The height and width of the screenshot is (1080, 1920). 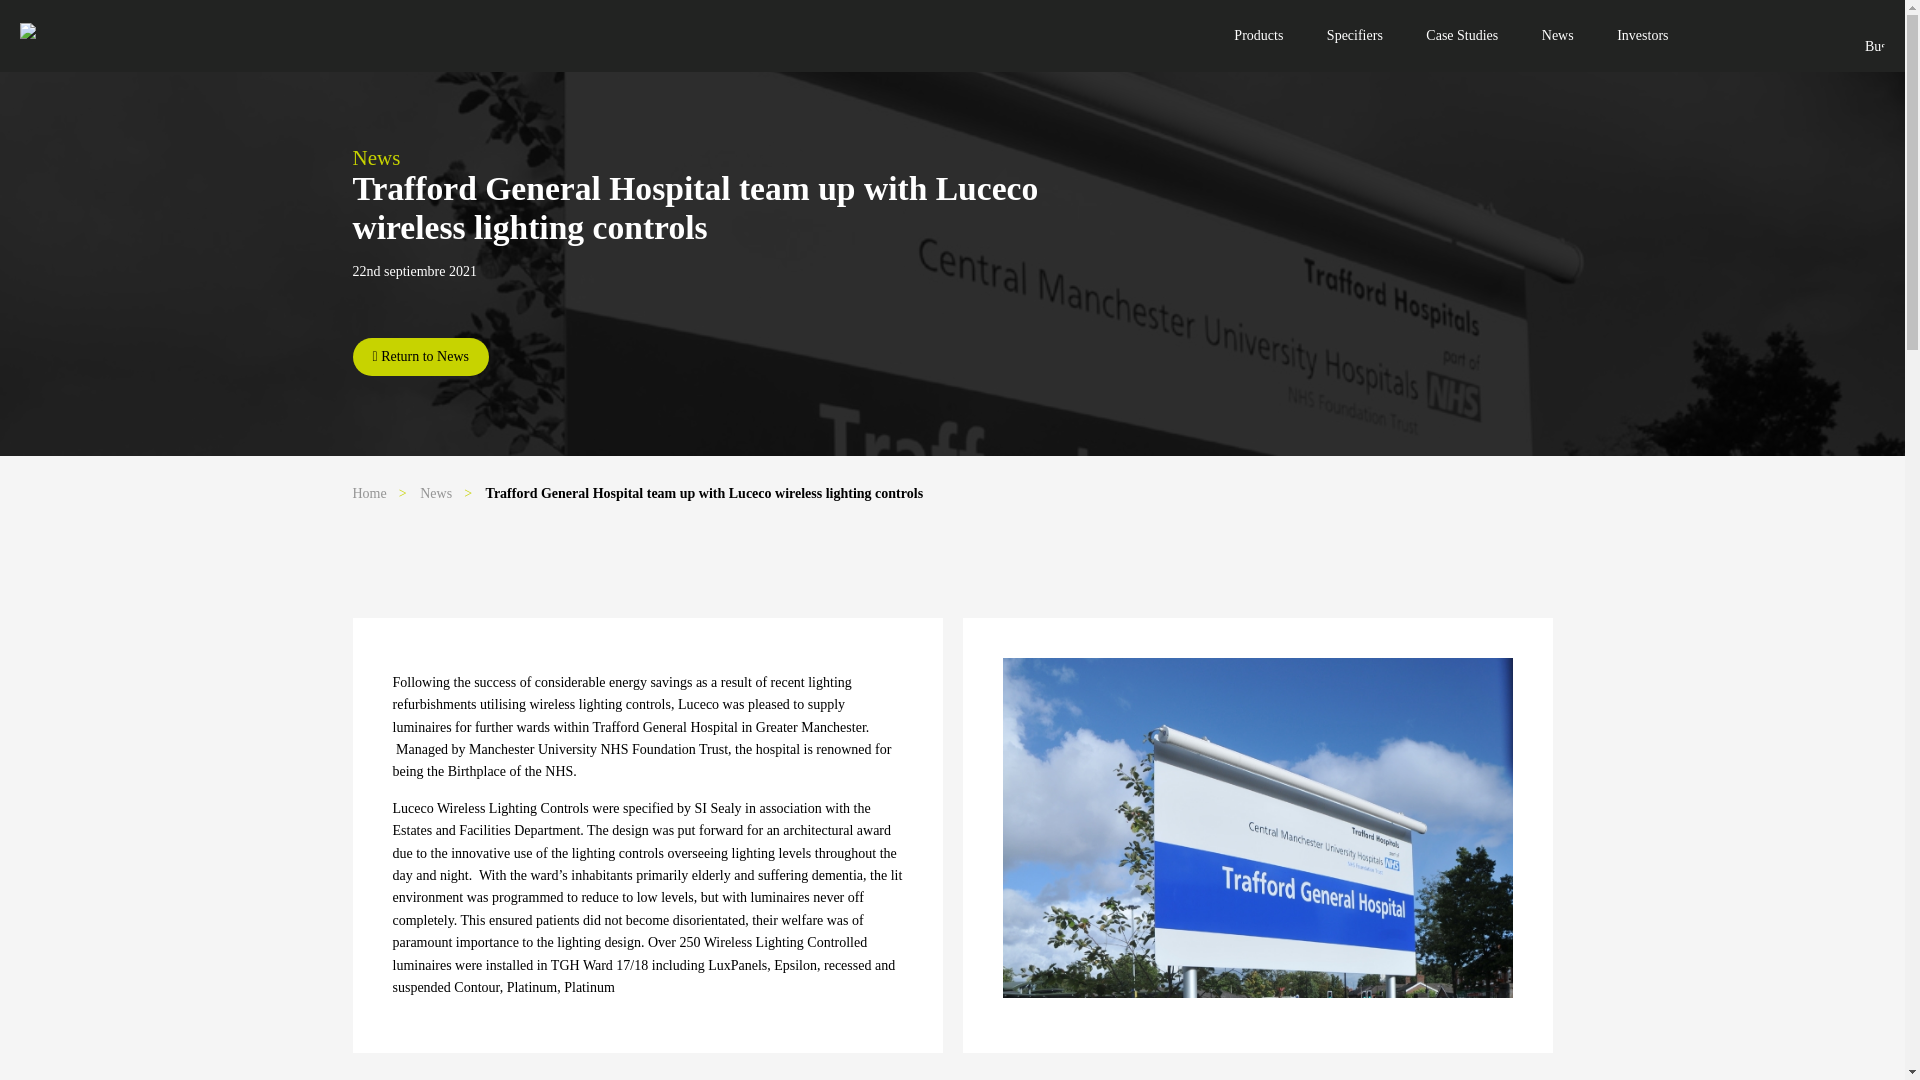 I want to click on Buscar, so click(x=1865, y=41).